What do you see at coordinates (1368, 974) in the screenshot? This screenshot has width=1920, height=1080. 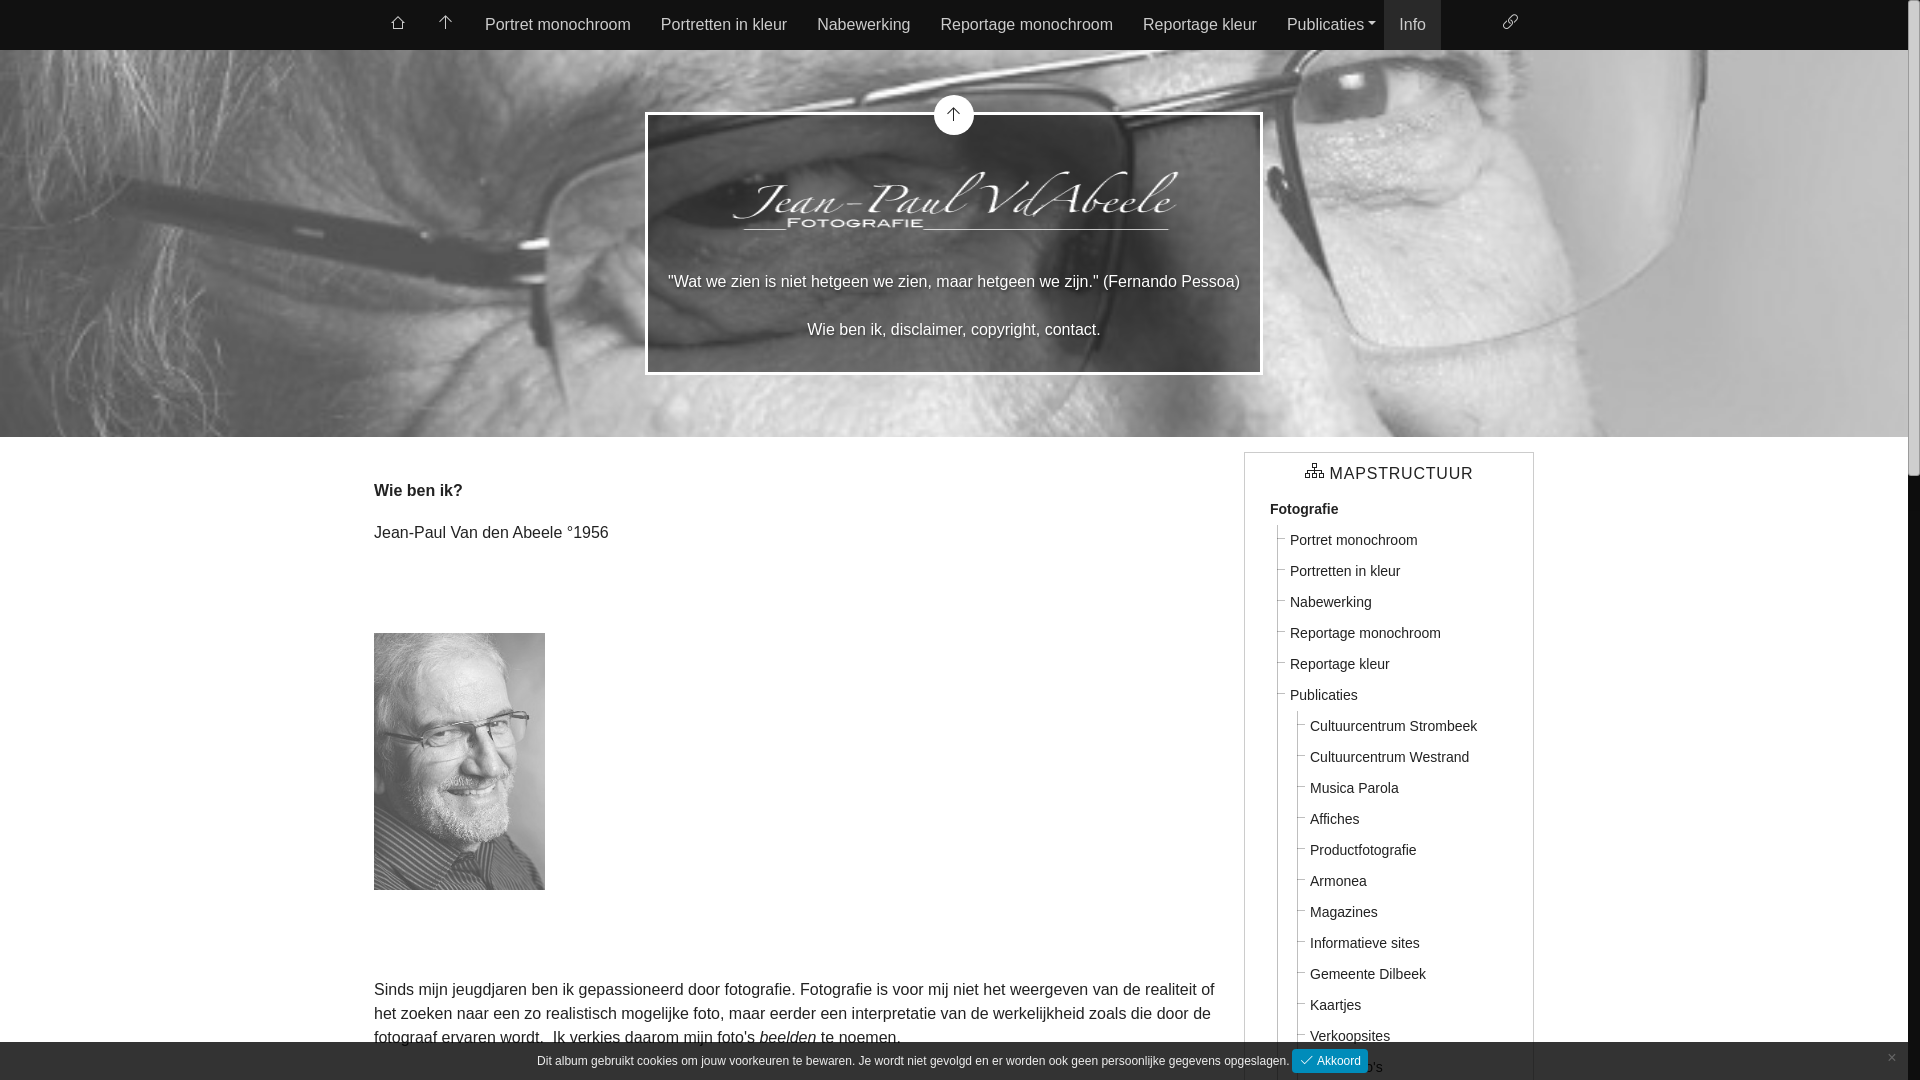 I see `Gemeente Dilbeek` at bounding box center [1368, 974].